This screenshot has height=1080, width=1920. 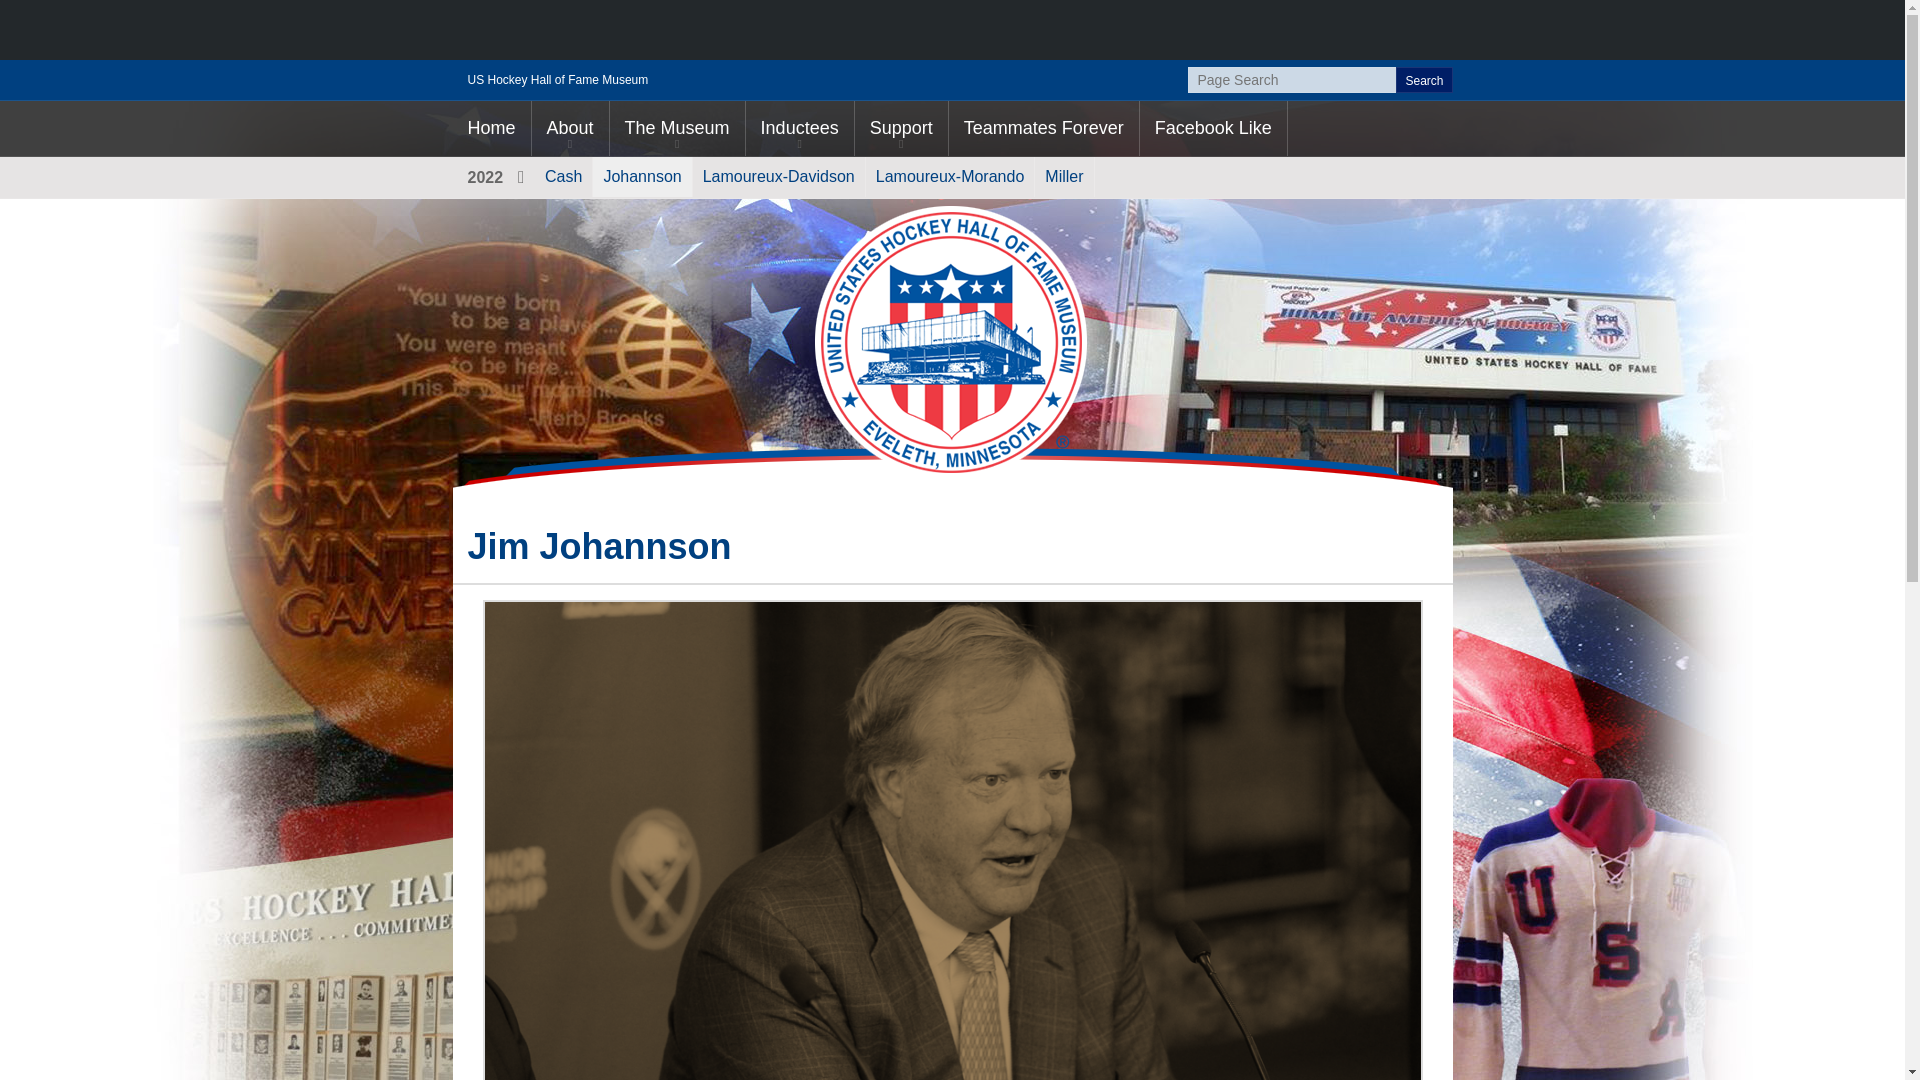 What do you see at coordinates (800, 128) in the screenshot?
I see `Inductees` at bounding box center [800, 128].